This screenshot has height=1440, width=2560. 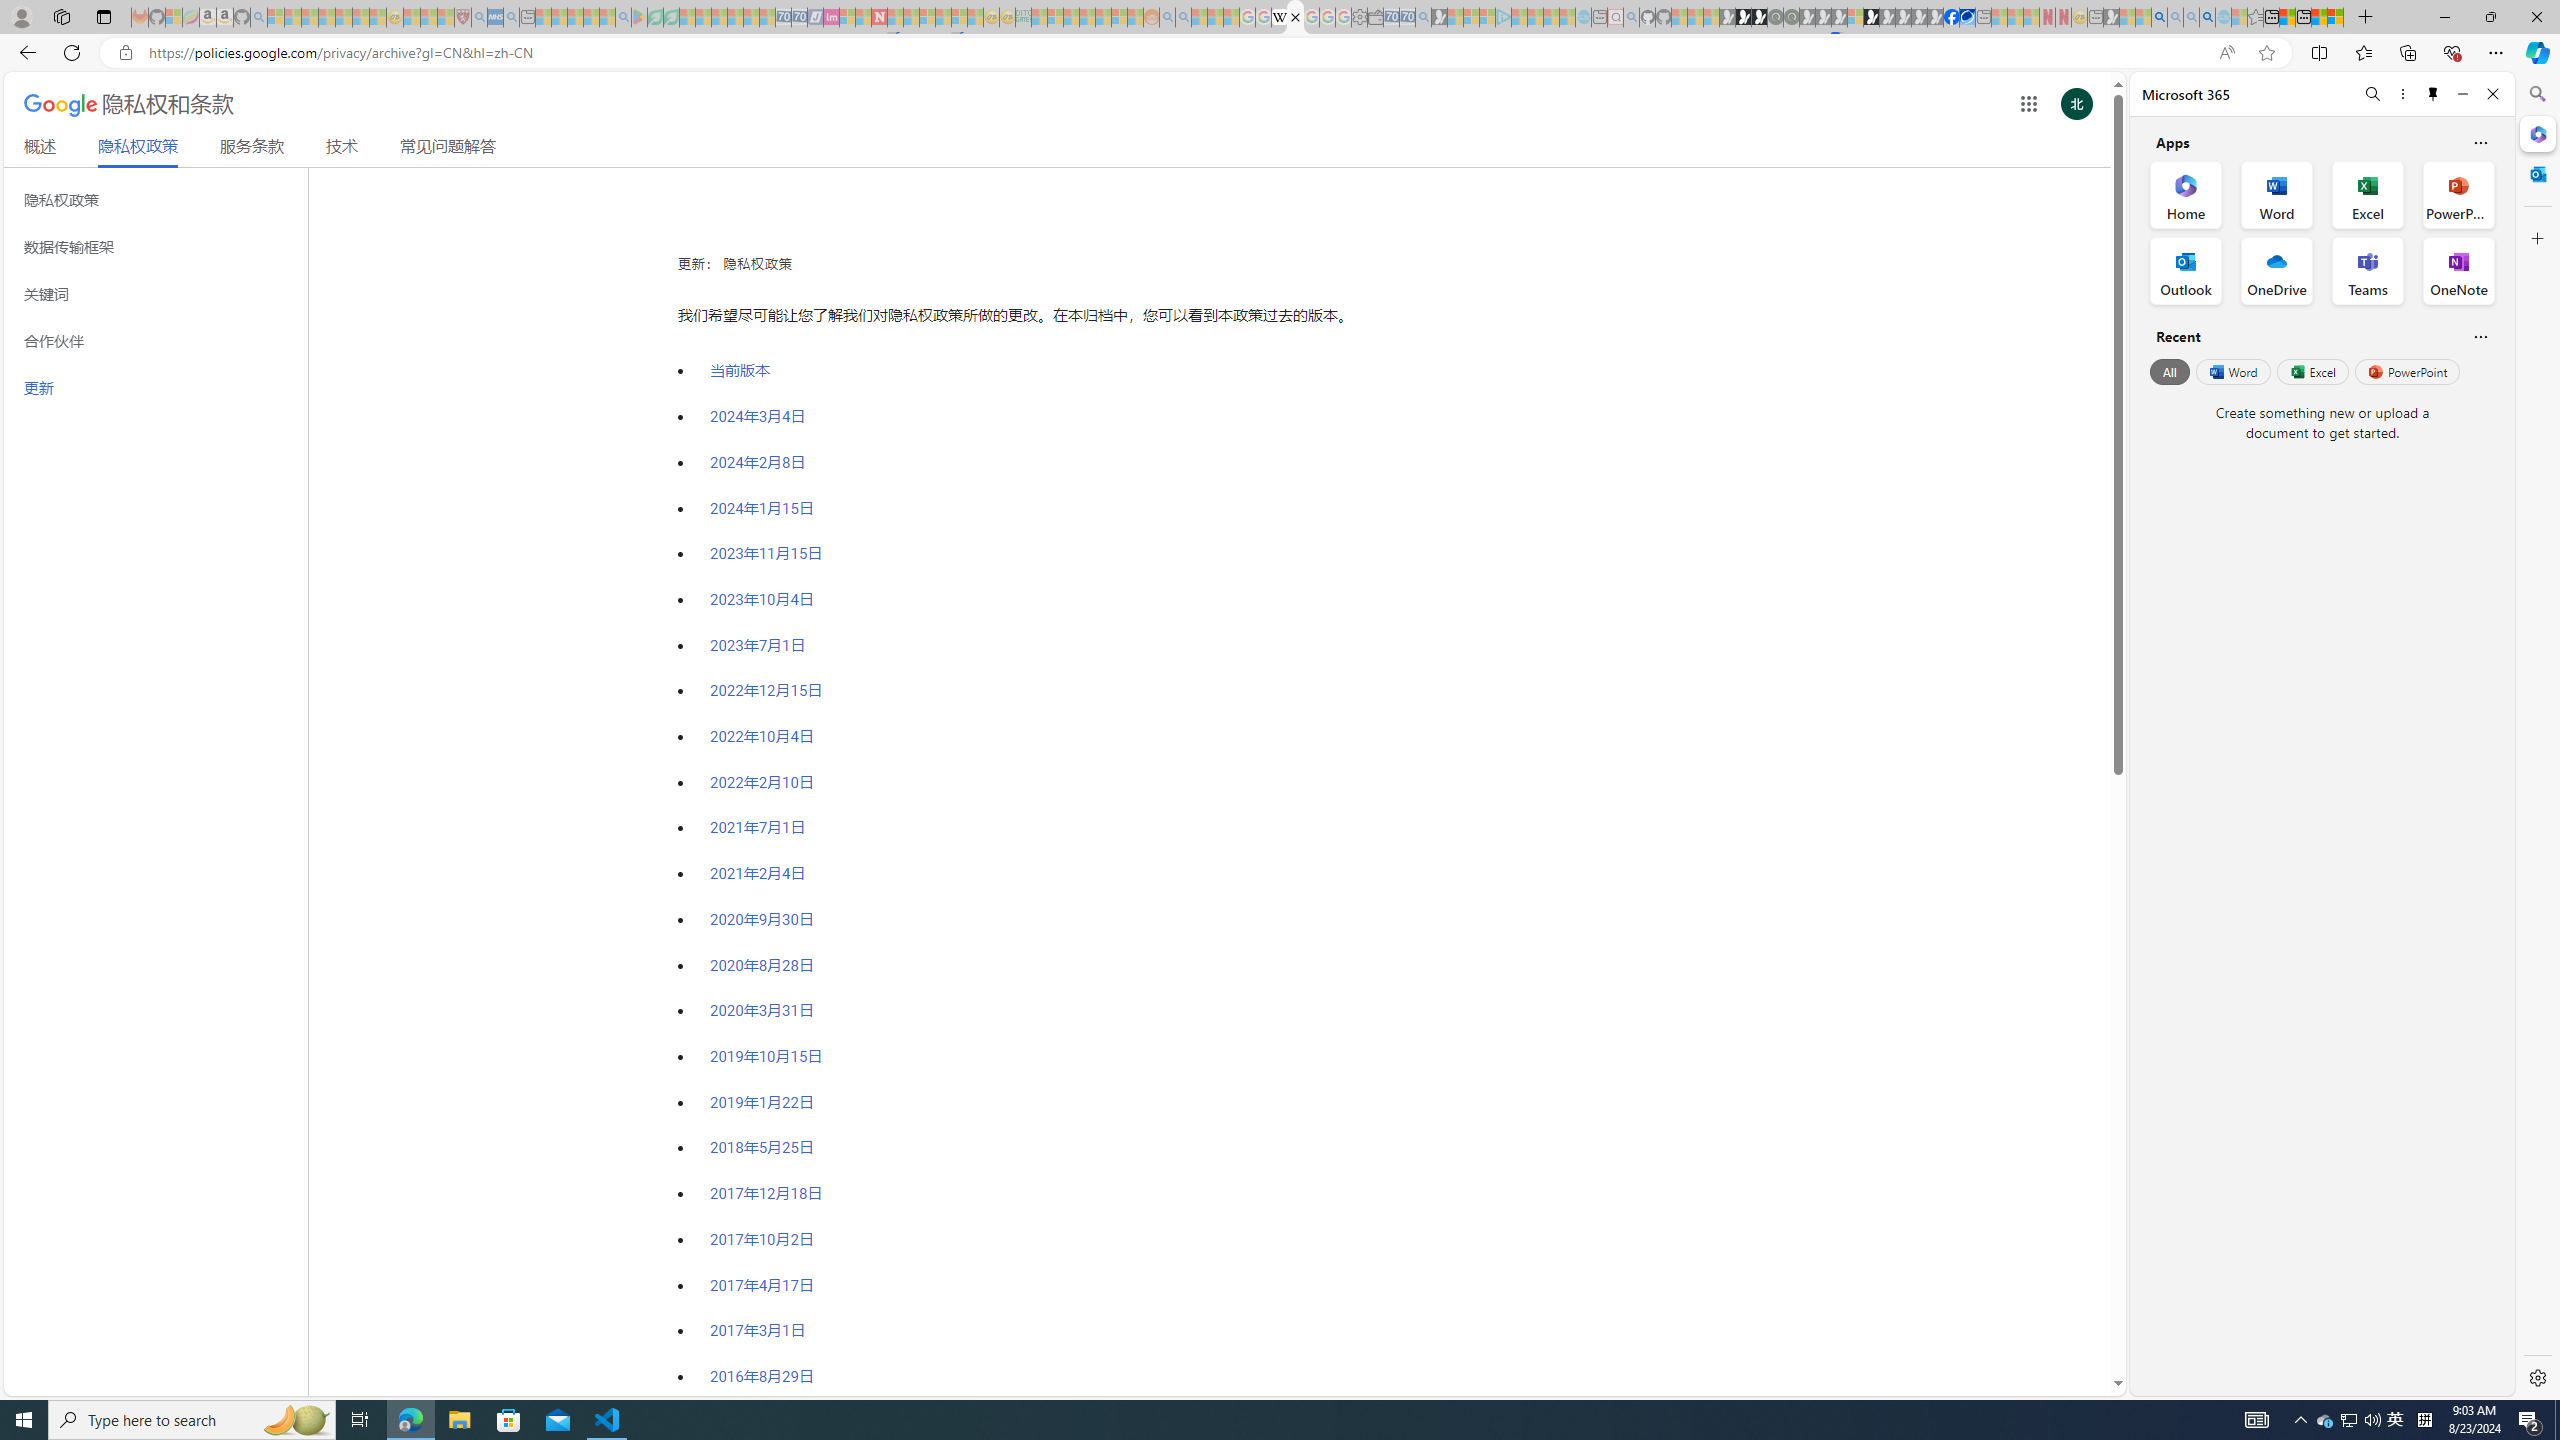 I want to click on Microsoft Start - Sleeping, so click(x=1551, y=17).